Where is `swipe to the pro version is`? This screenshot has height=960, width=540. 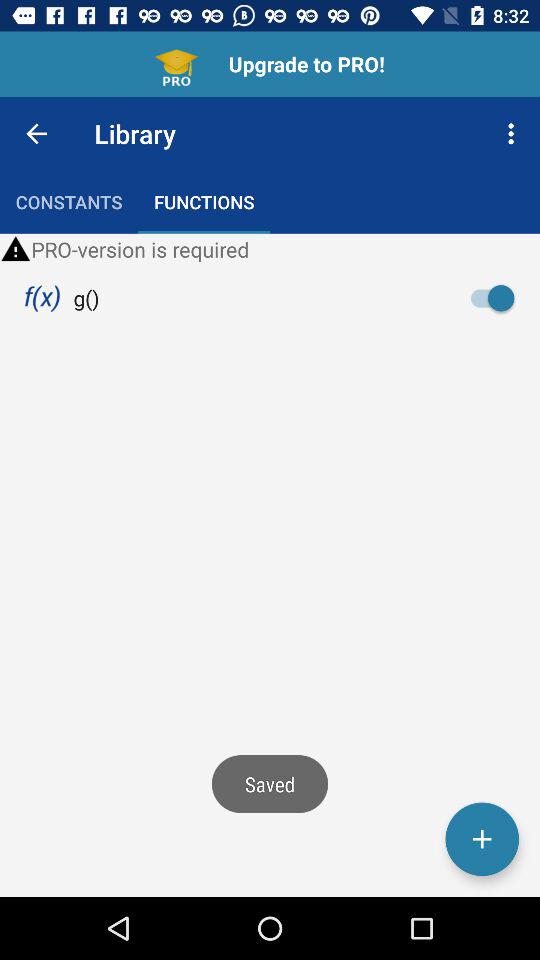
swipe to the pro version is is located at coordinates (270, 249).